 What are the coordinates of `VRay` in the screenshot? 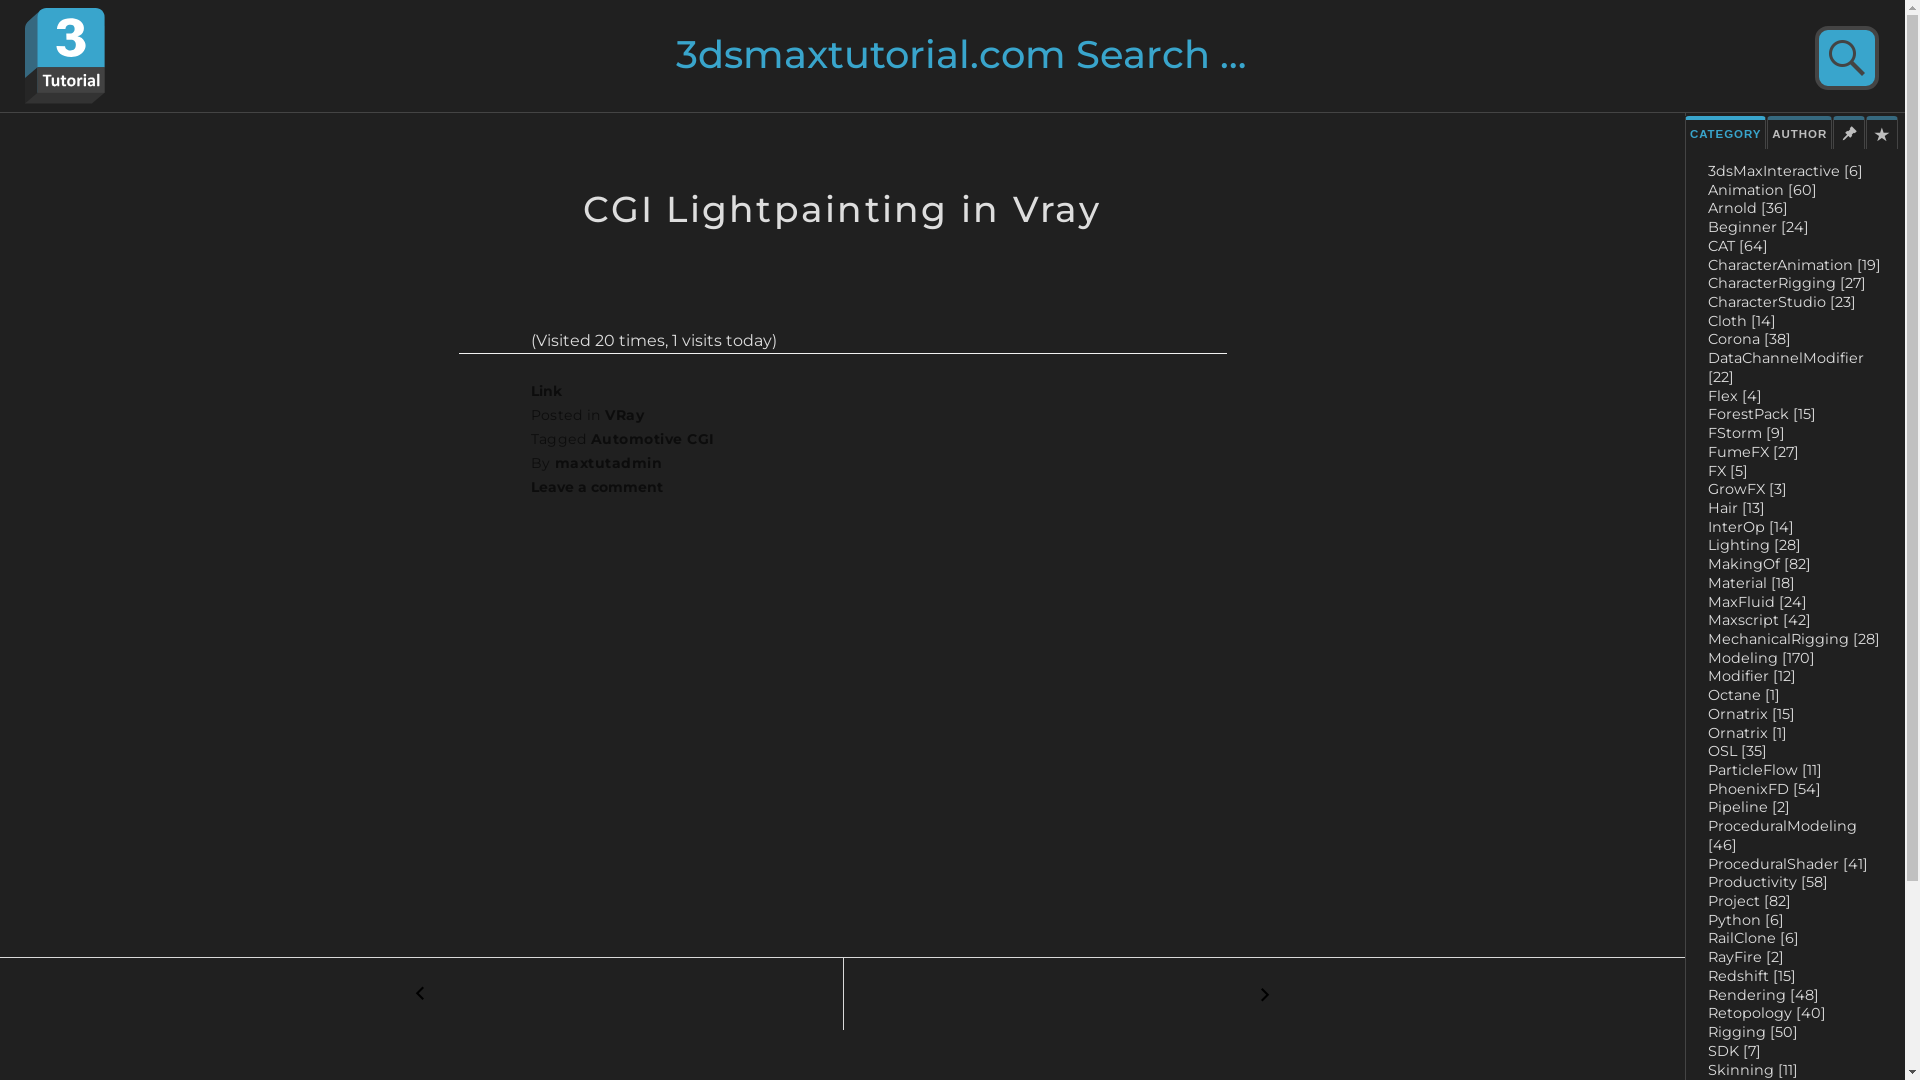 It's located at (624, 415).